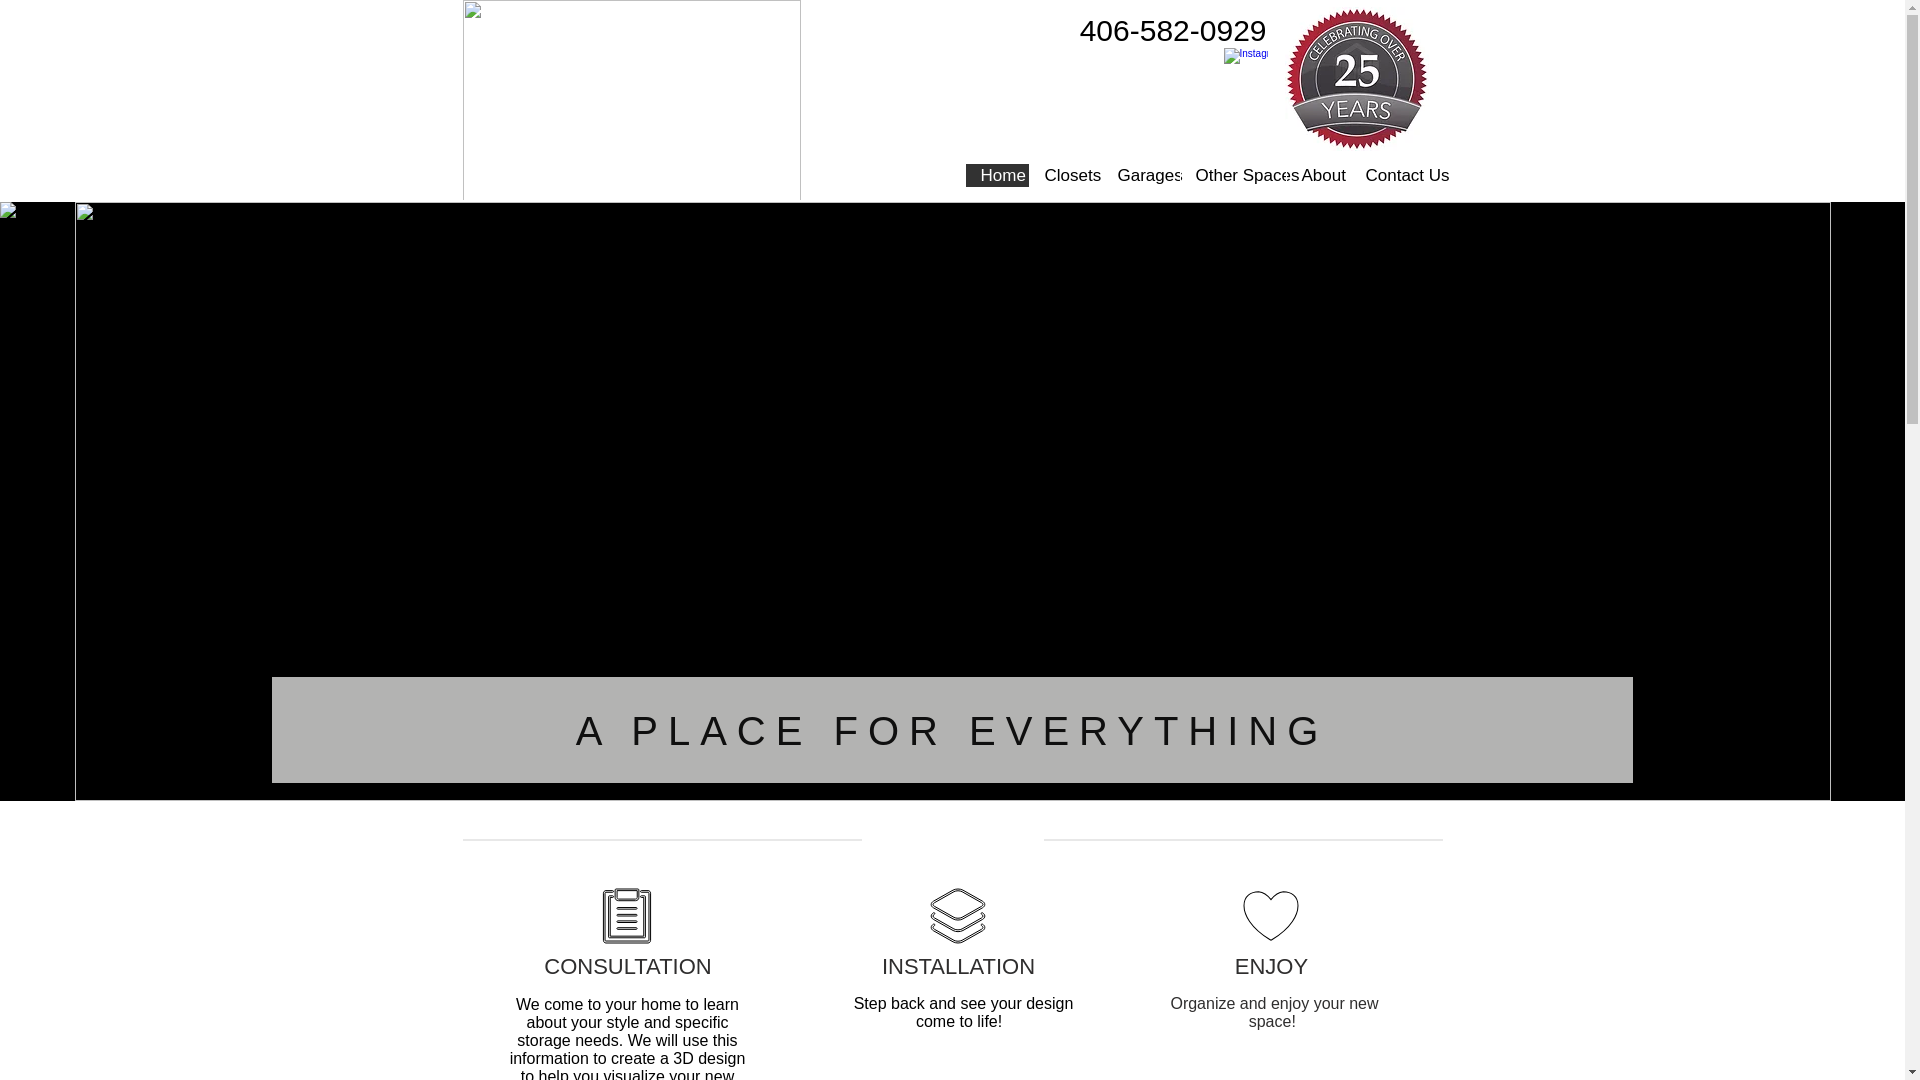 The width and height of the screenshot is (1920, 1080). What do you see at coordinates (1318, 175) in the screenshot?
I see `About` at bounding box center [1318, 175].